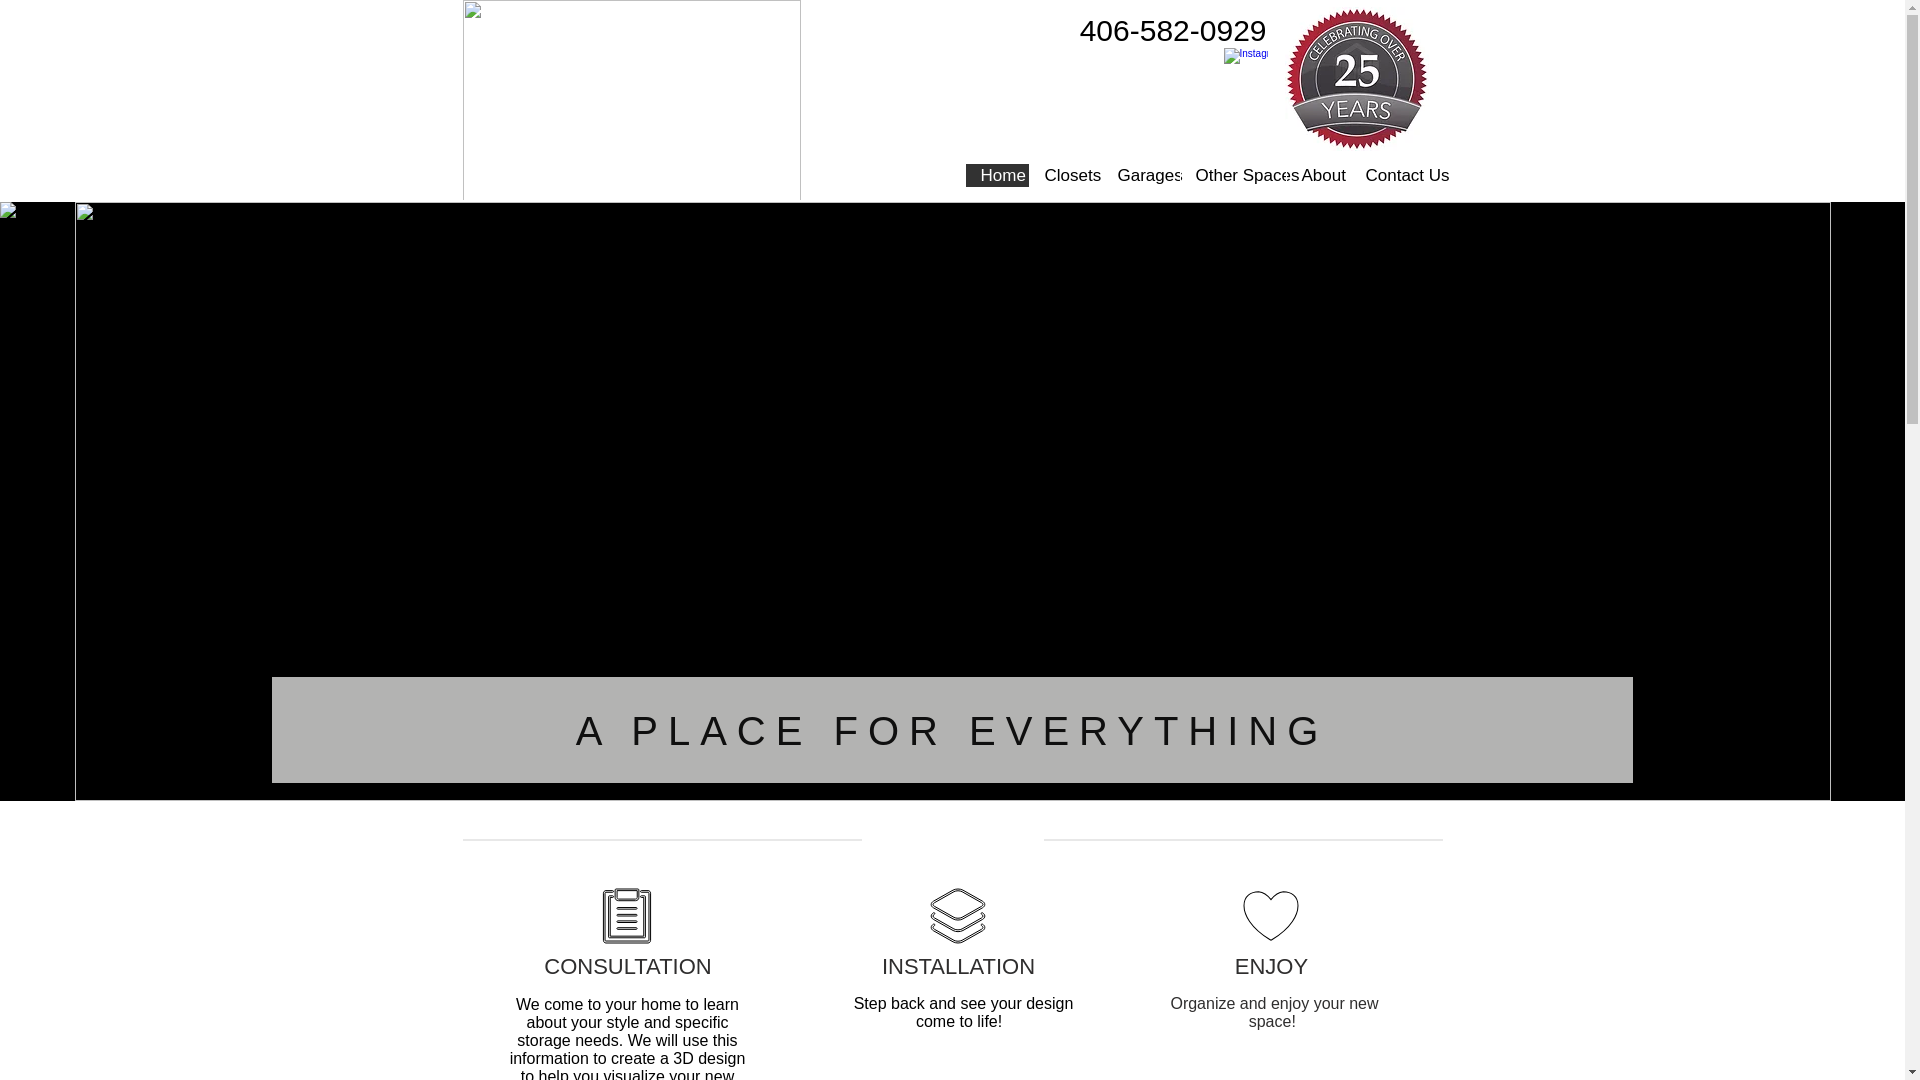 The width and height of the screenshot is (1920, 1080). What do you see at coordinates (1318, 175) in the screenshot?
I see `About` at bounding box center [1318, 175].